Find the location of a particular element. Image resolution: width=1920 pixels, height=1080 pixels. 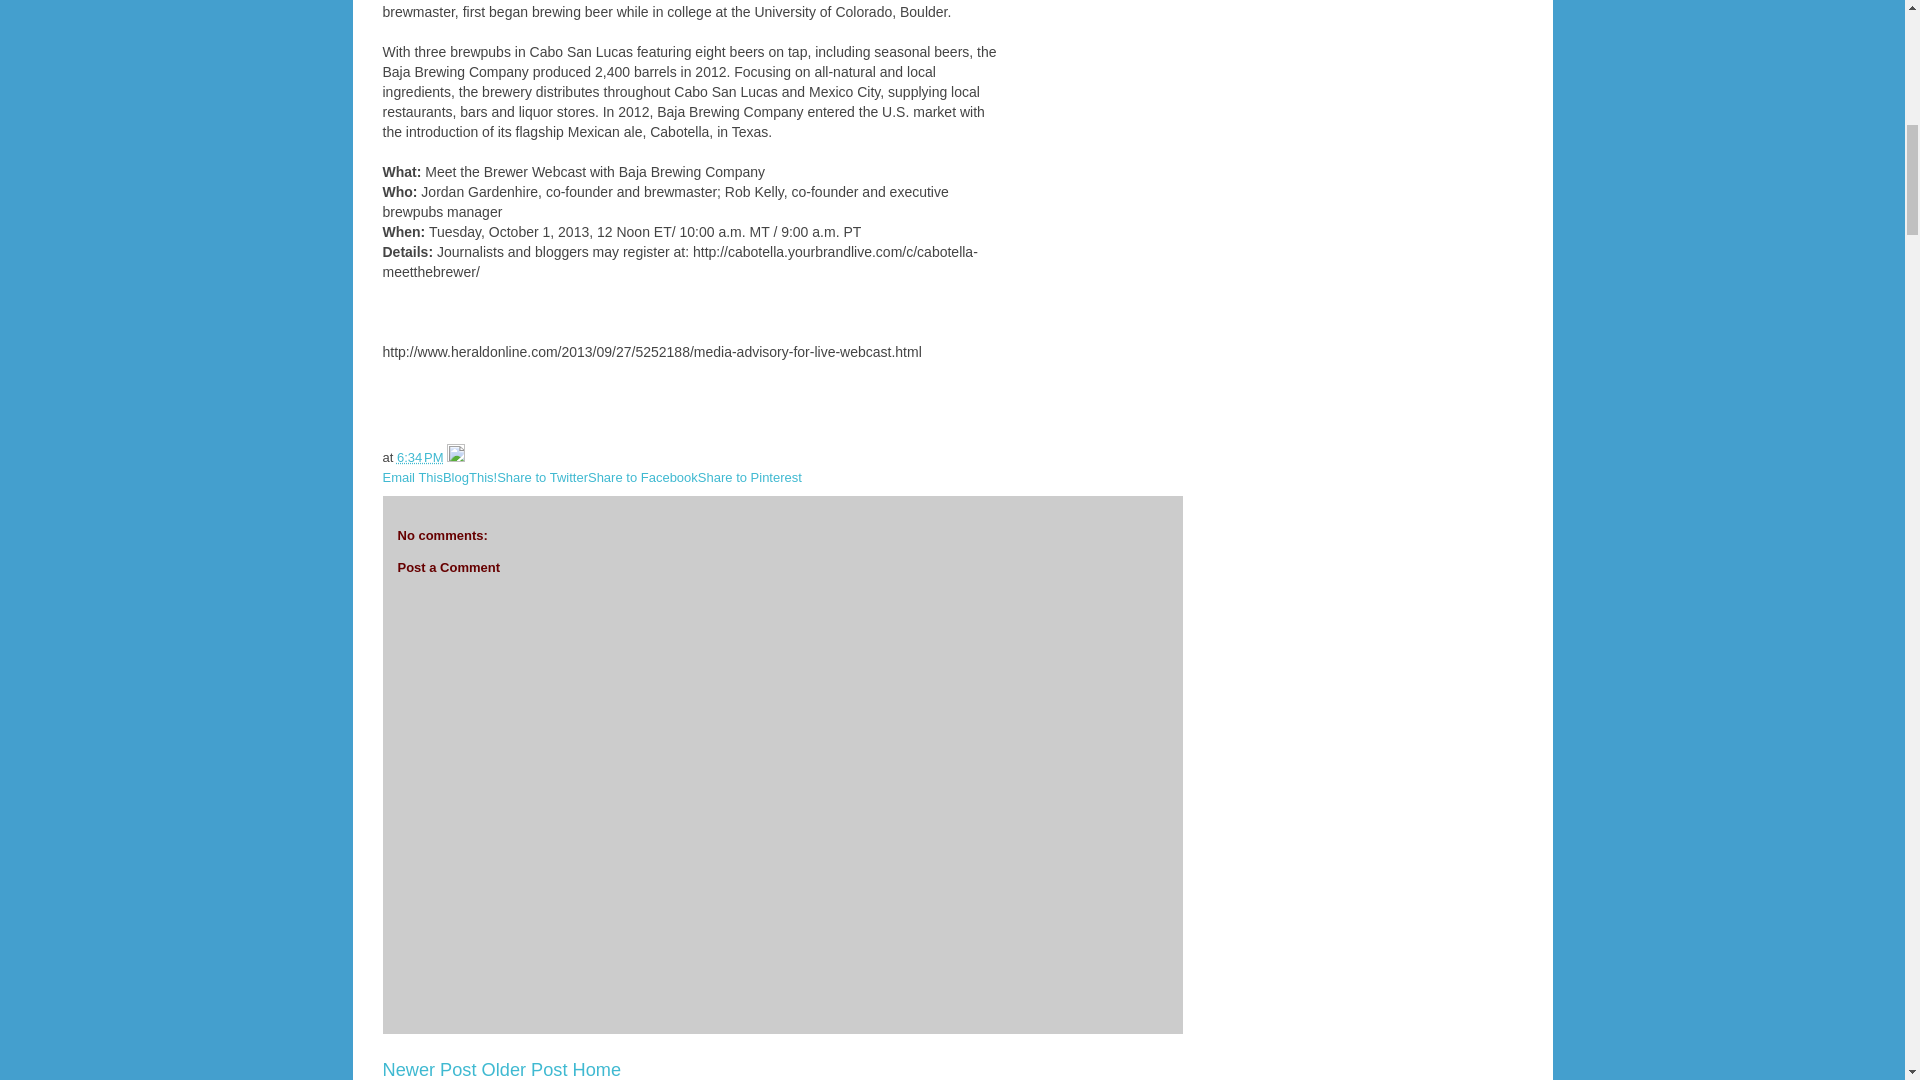

Older Post is located at coordinates (524, 1070).